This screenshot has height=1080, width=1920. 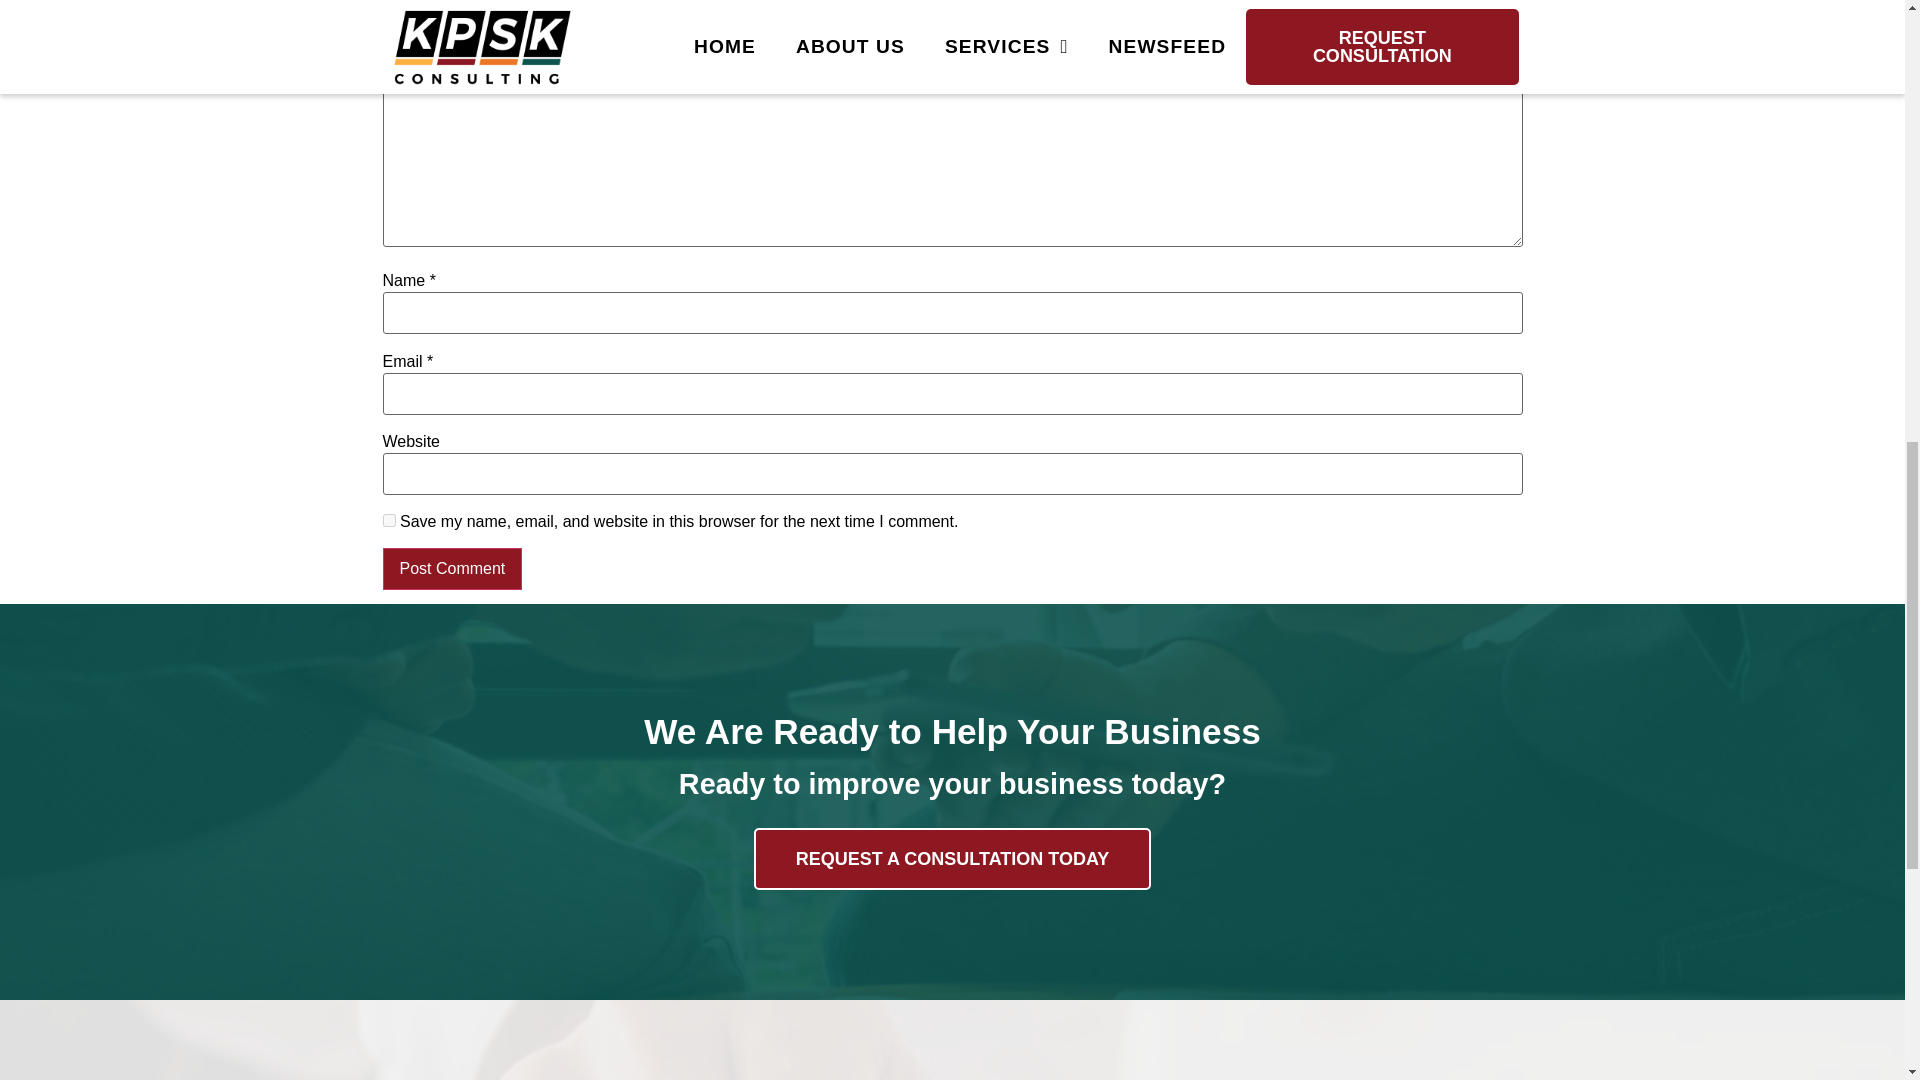 I want to click on yes, so click(x=388, y=520).